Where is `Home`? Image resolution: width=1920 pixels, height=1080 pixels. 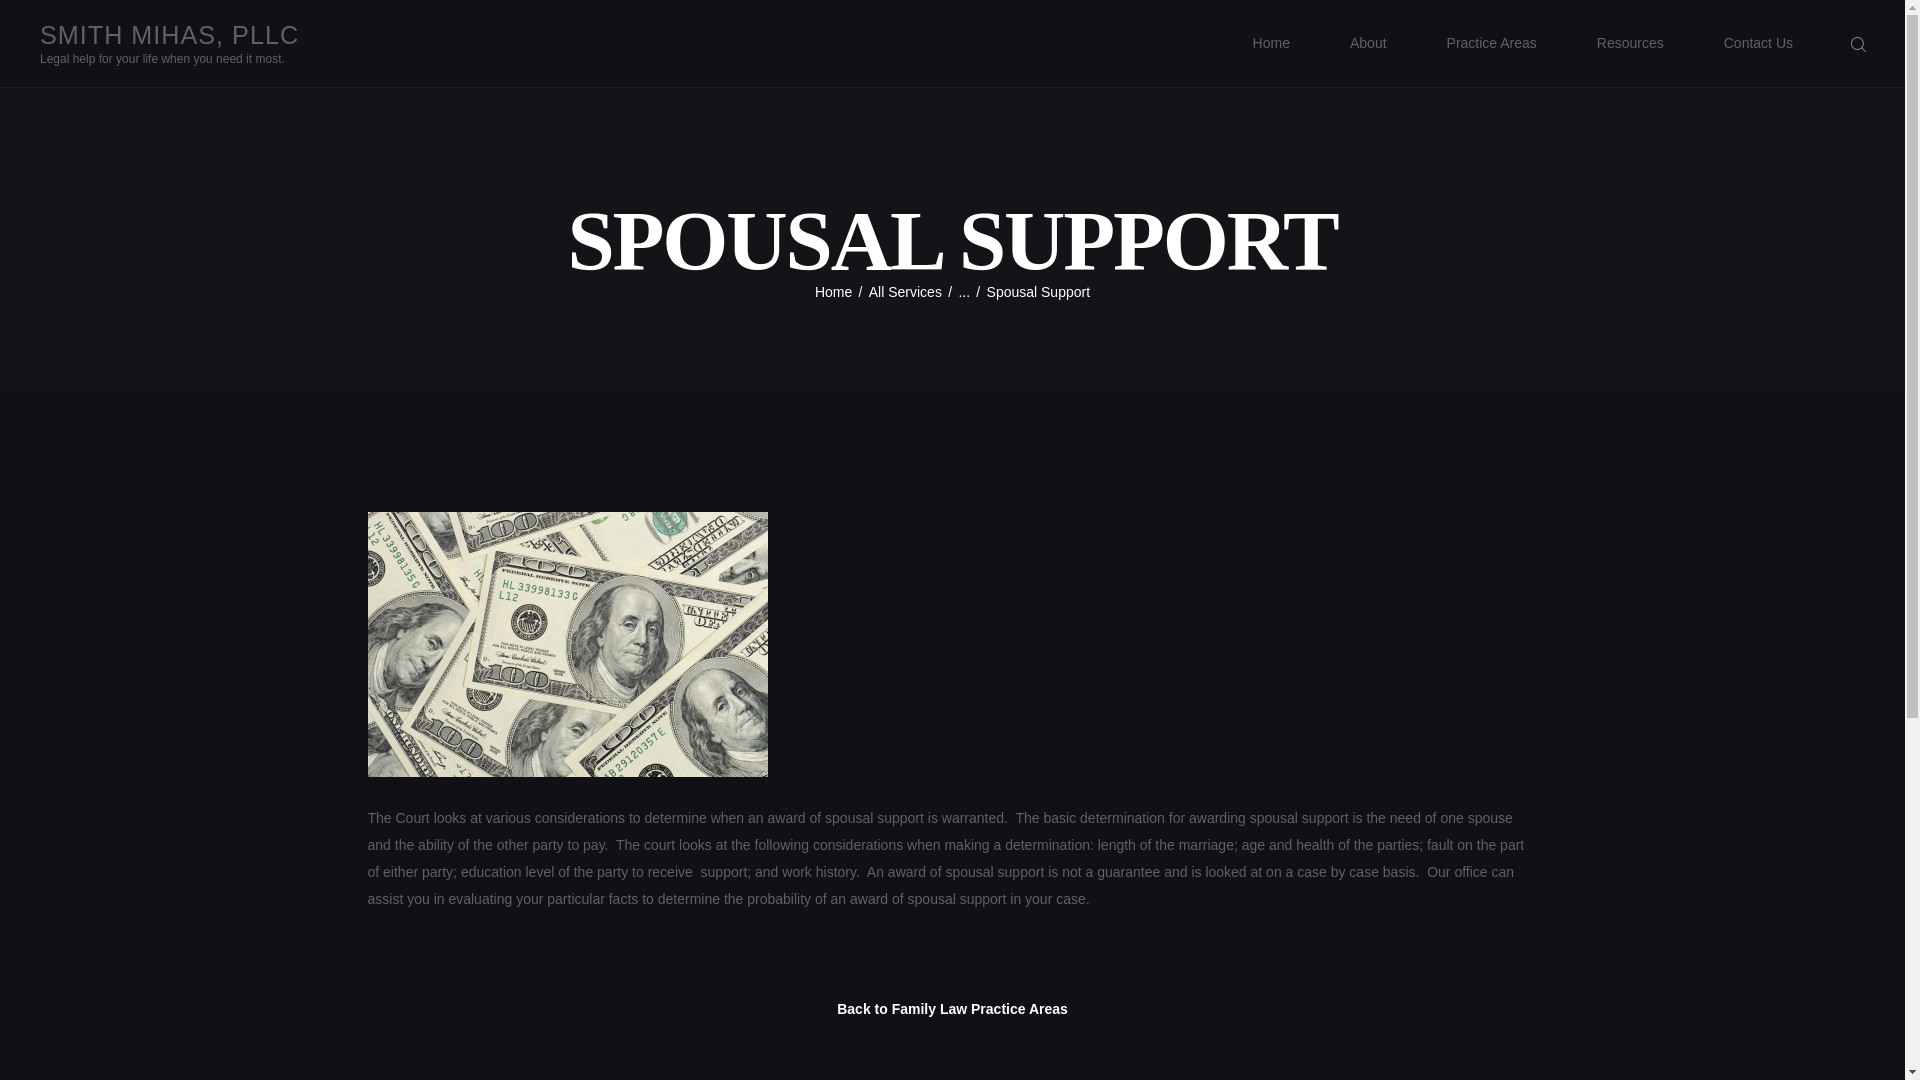 Home is located at coordinates (1272, 42).